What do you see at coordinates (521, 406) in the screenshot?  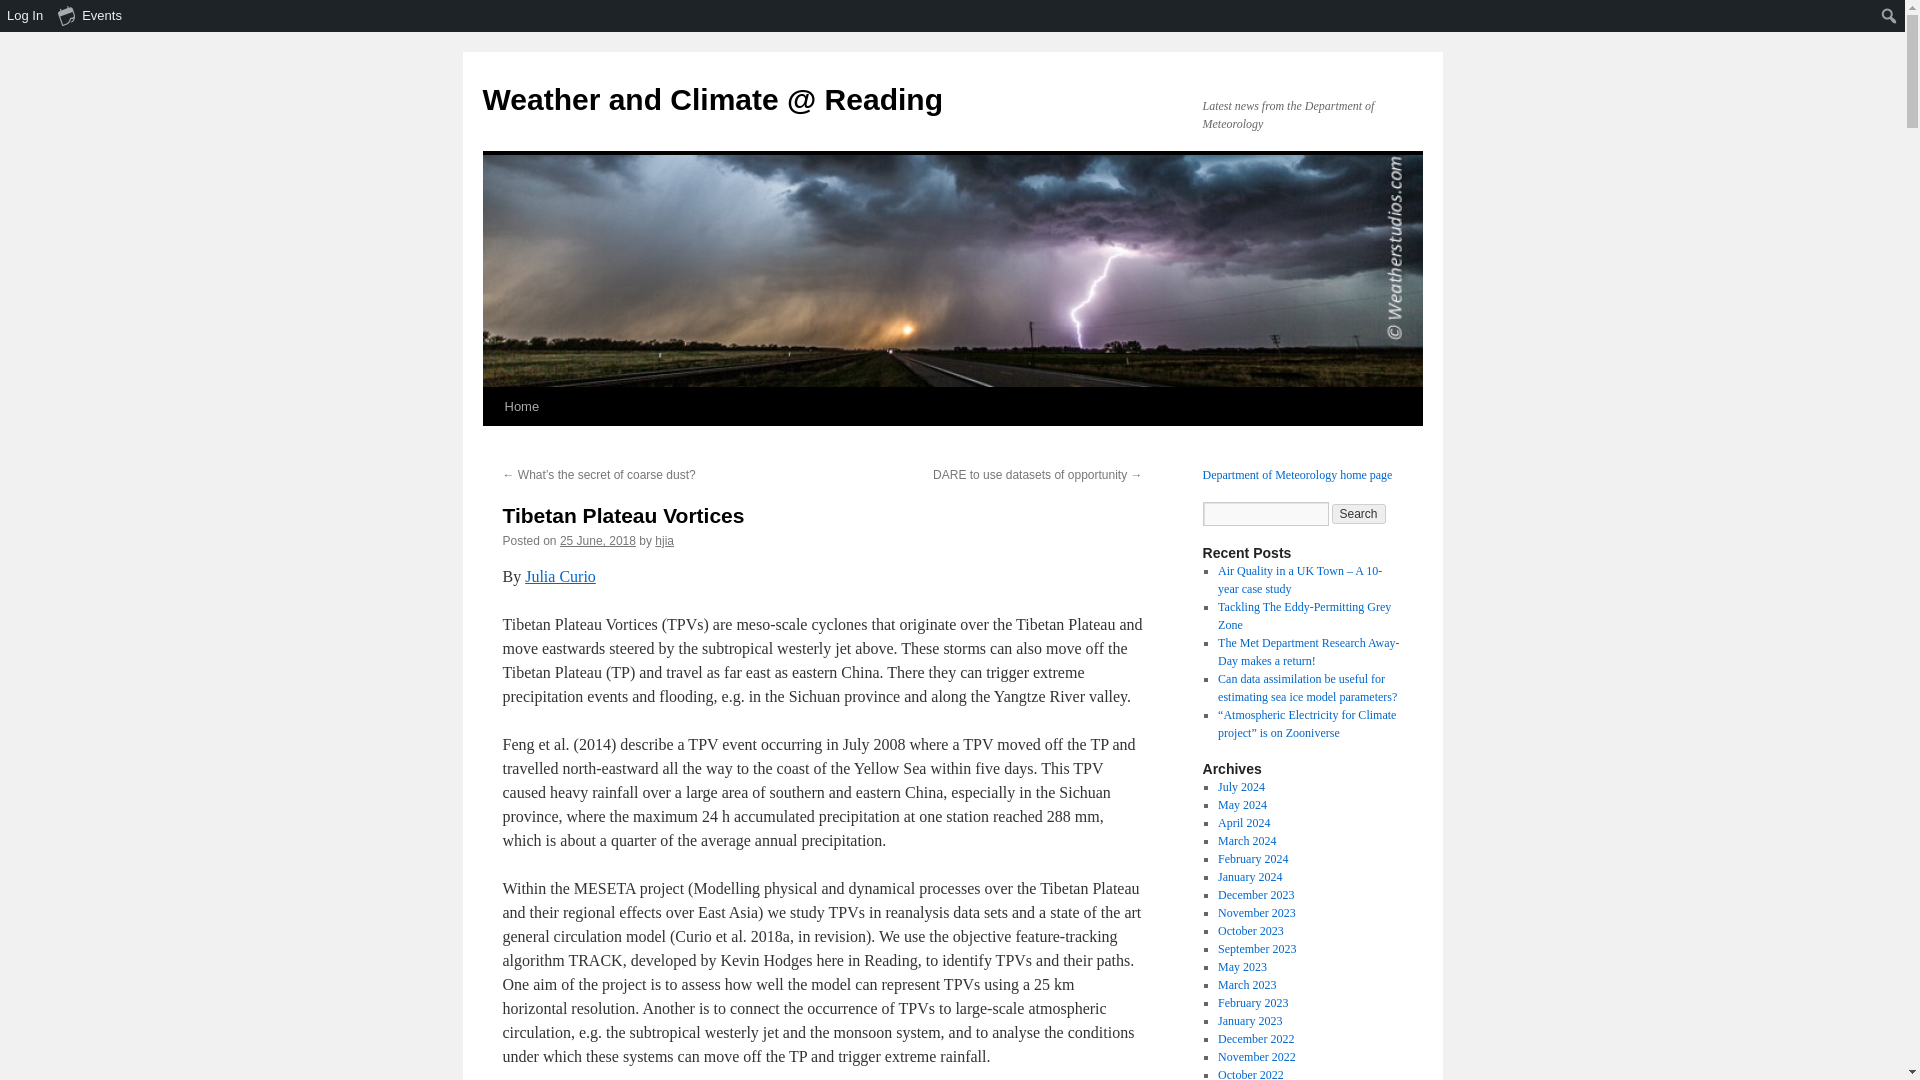 I see `Home` at bounding box center [521, 406].